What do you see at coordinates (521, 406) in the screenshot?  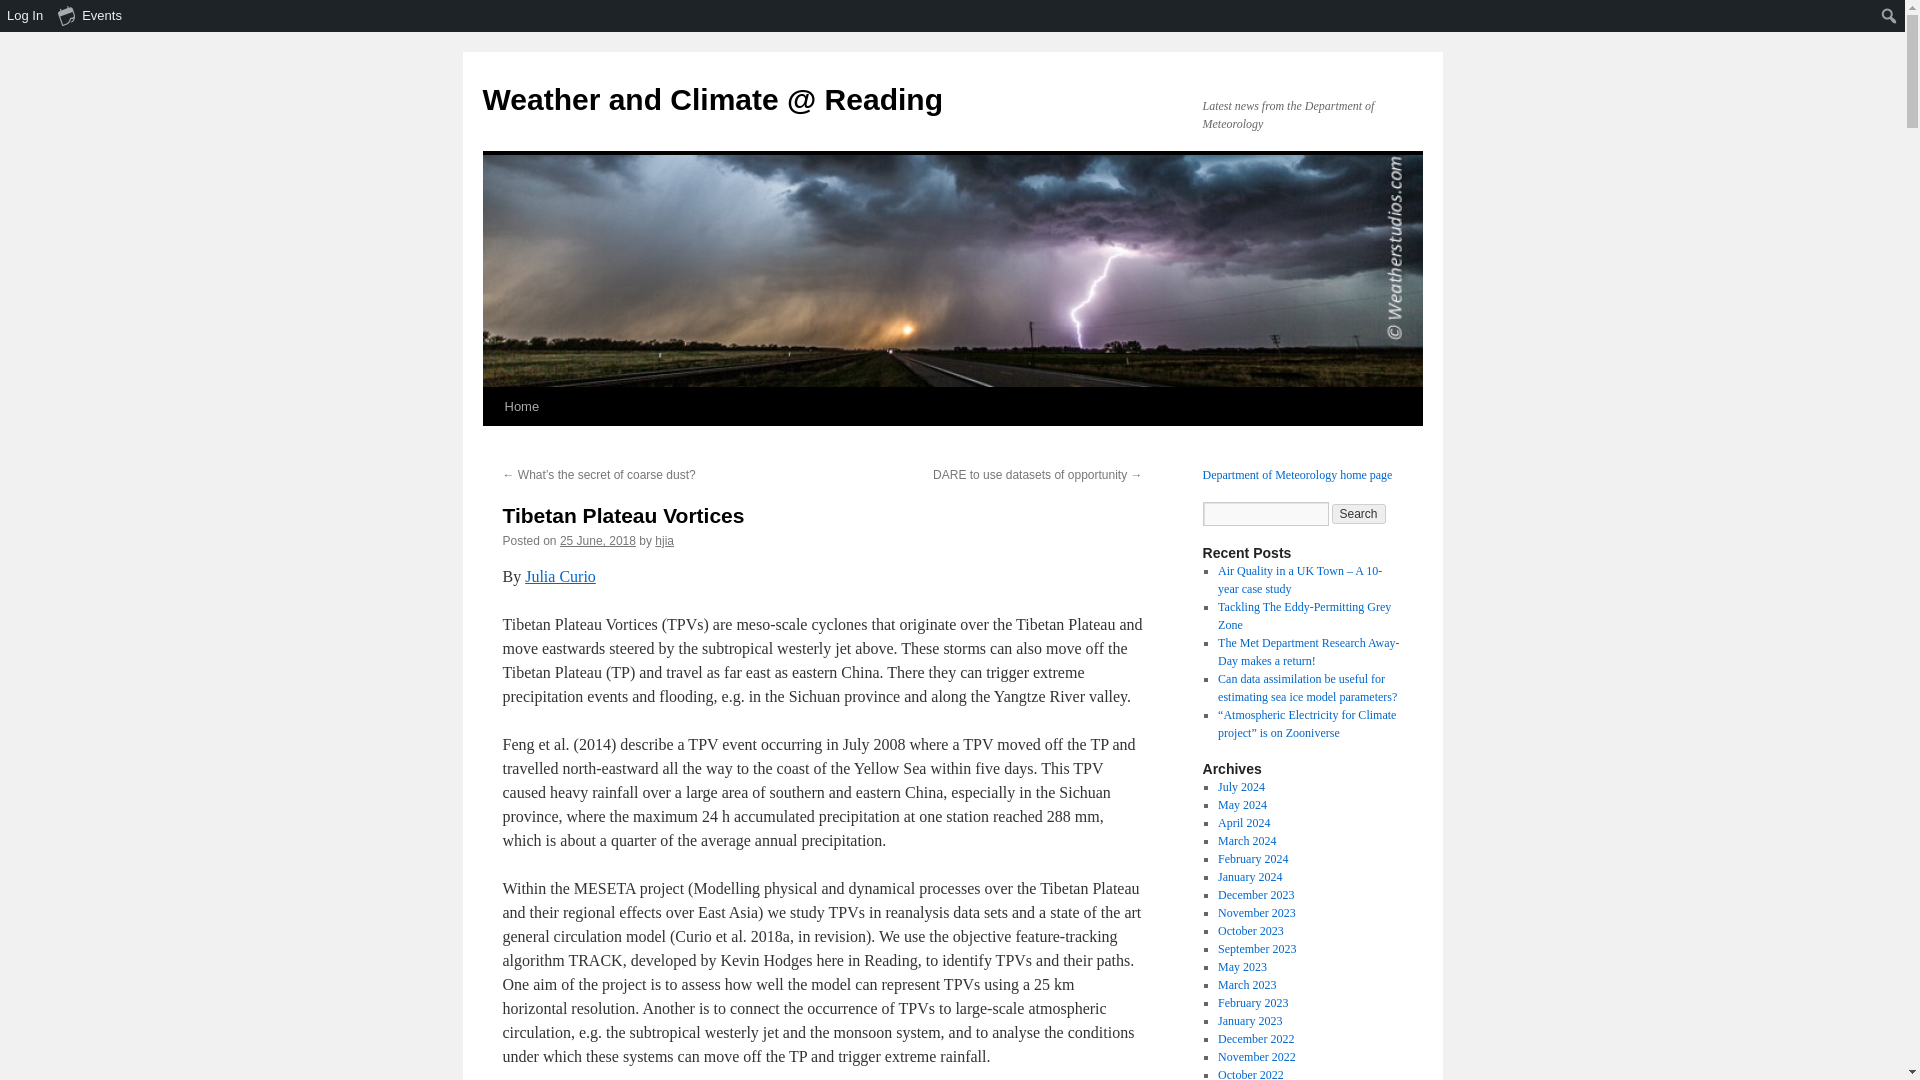 I see `Home` at bounding box center [521, 406].